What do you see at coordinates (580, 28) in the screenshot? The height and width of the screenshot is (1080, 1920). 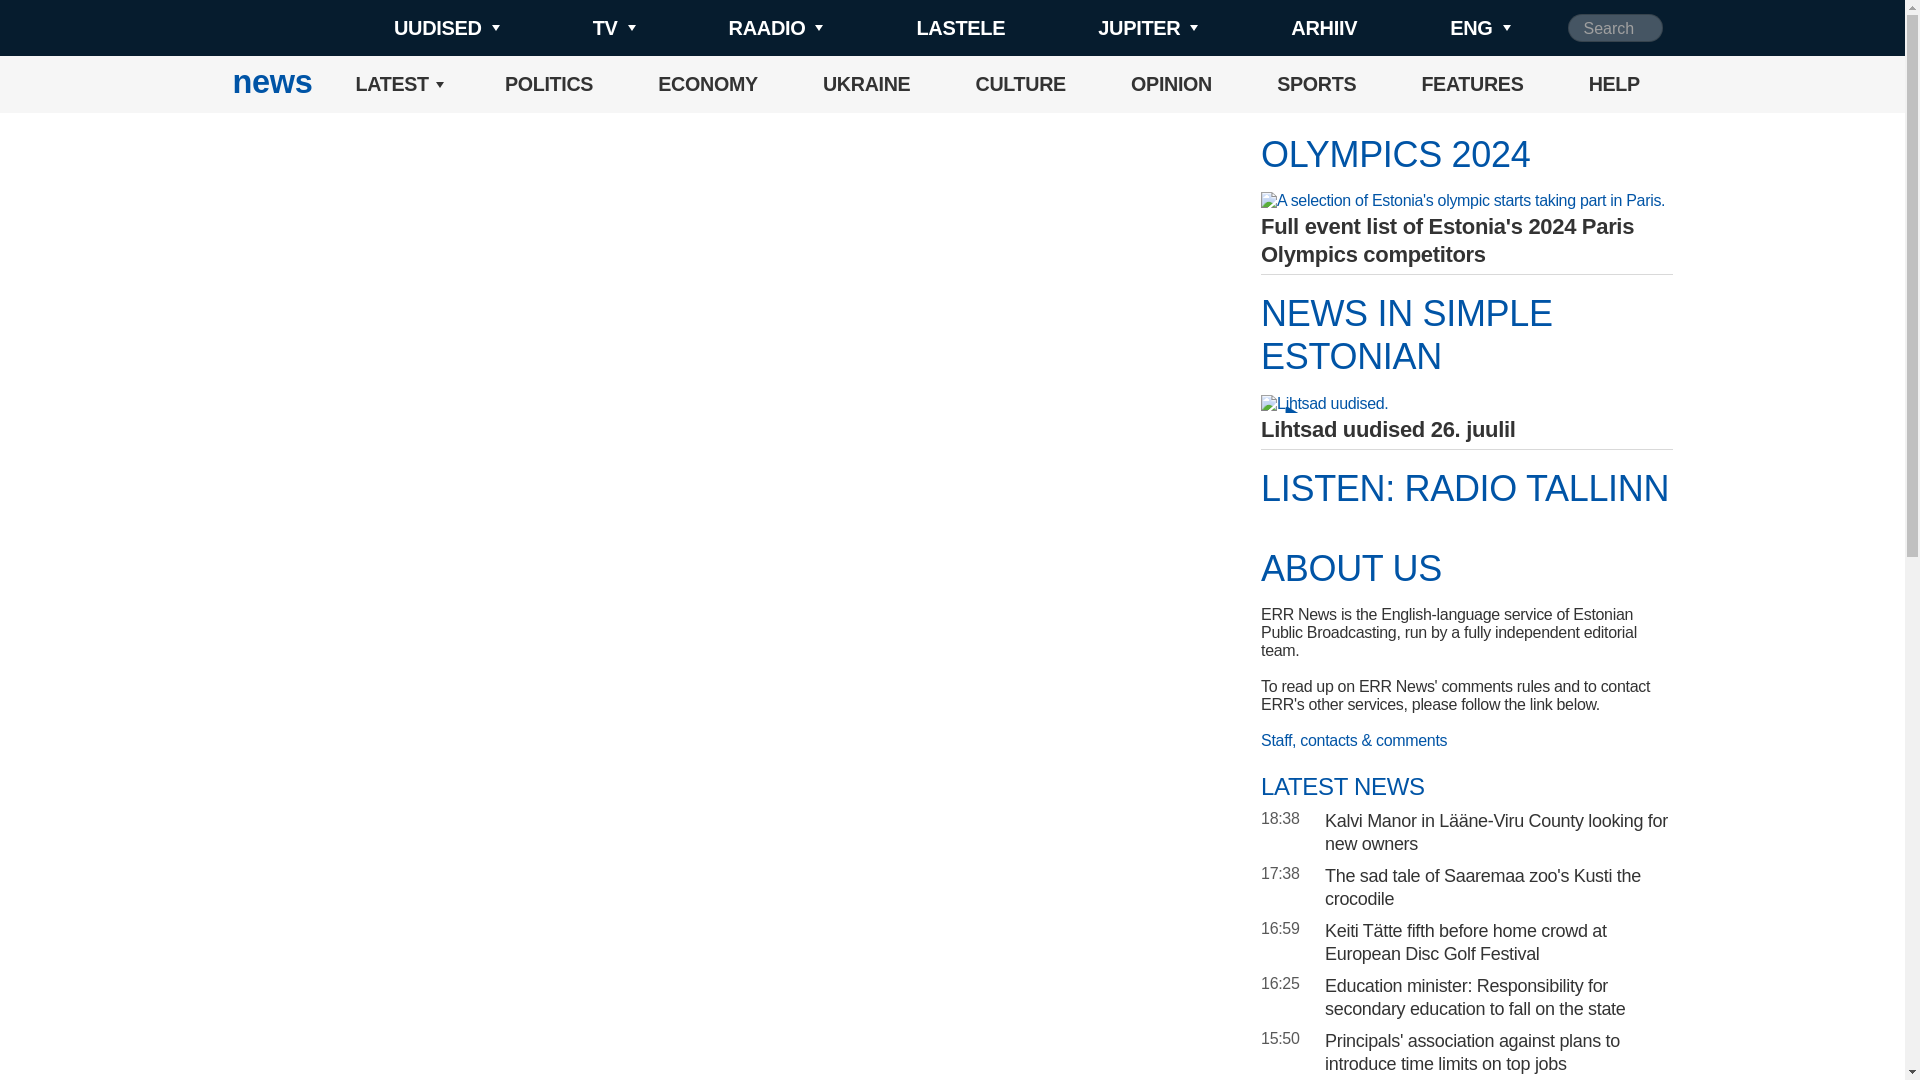 I see `TV` at bounding box center [580, 28].